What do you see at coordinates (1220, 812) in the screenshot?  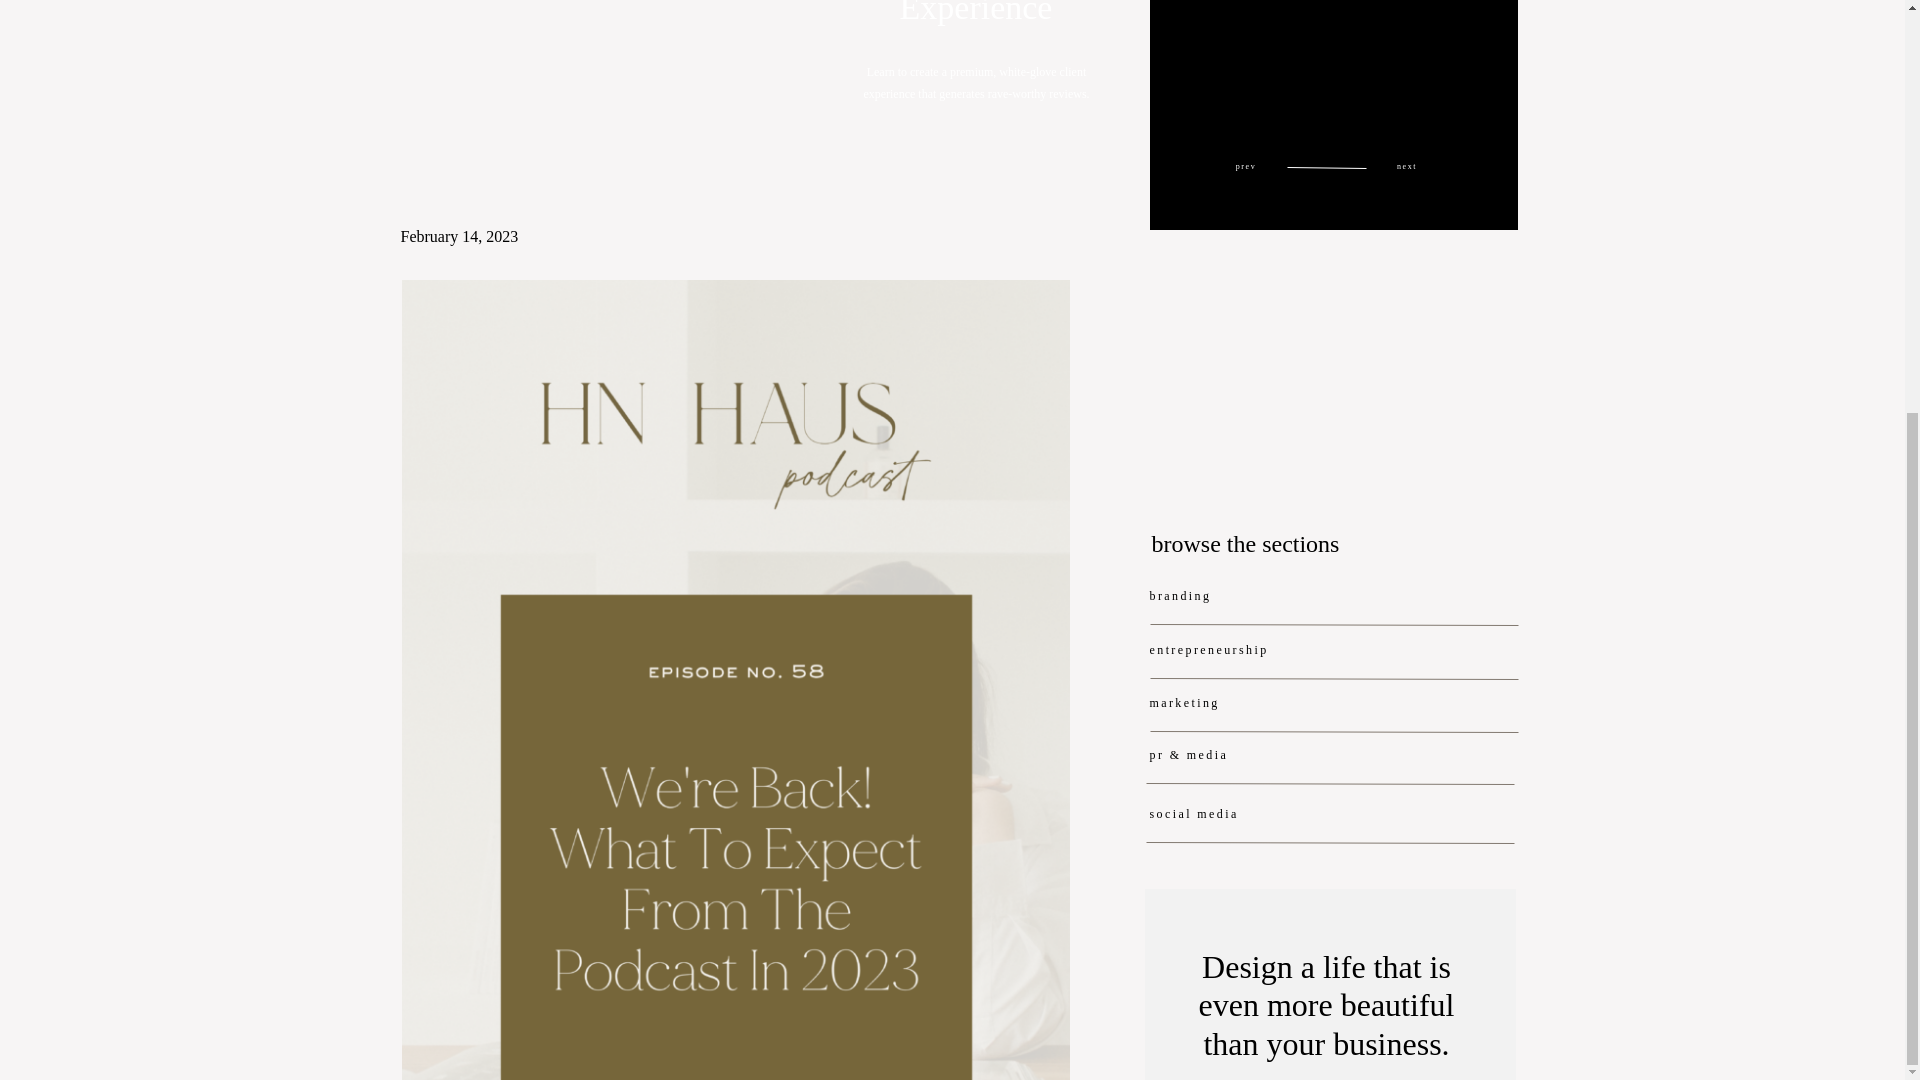 I see `social media` at bounding box center [1220, 812].